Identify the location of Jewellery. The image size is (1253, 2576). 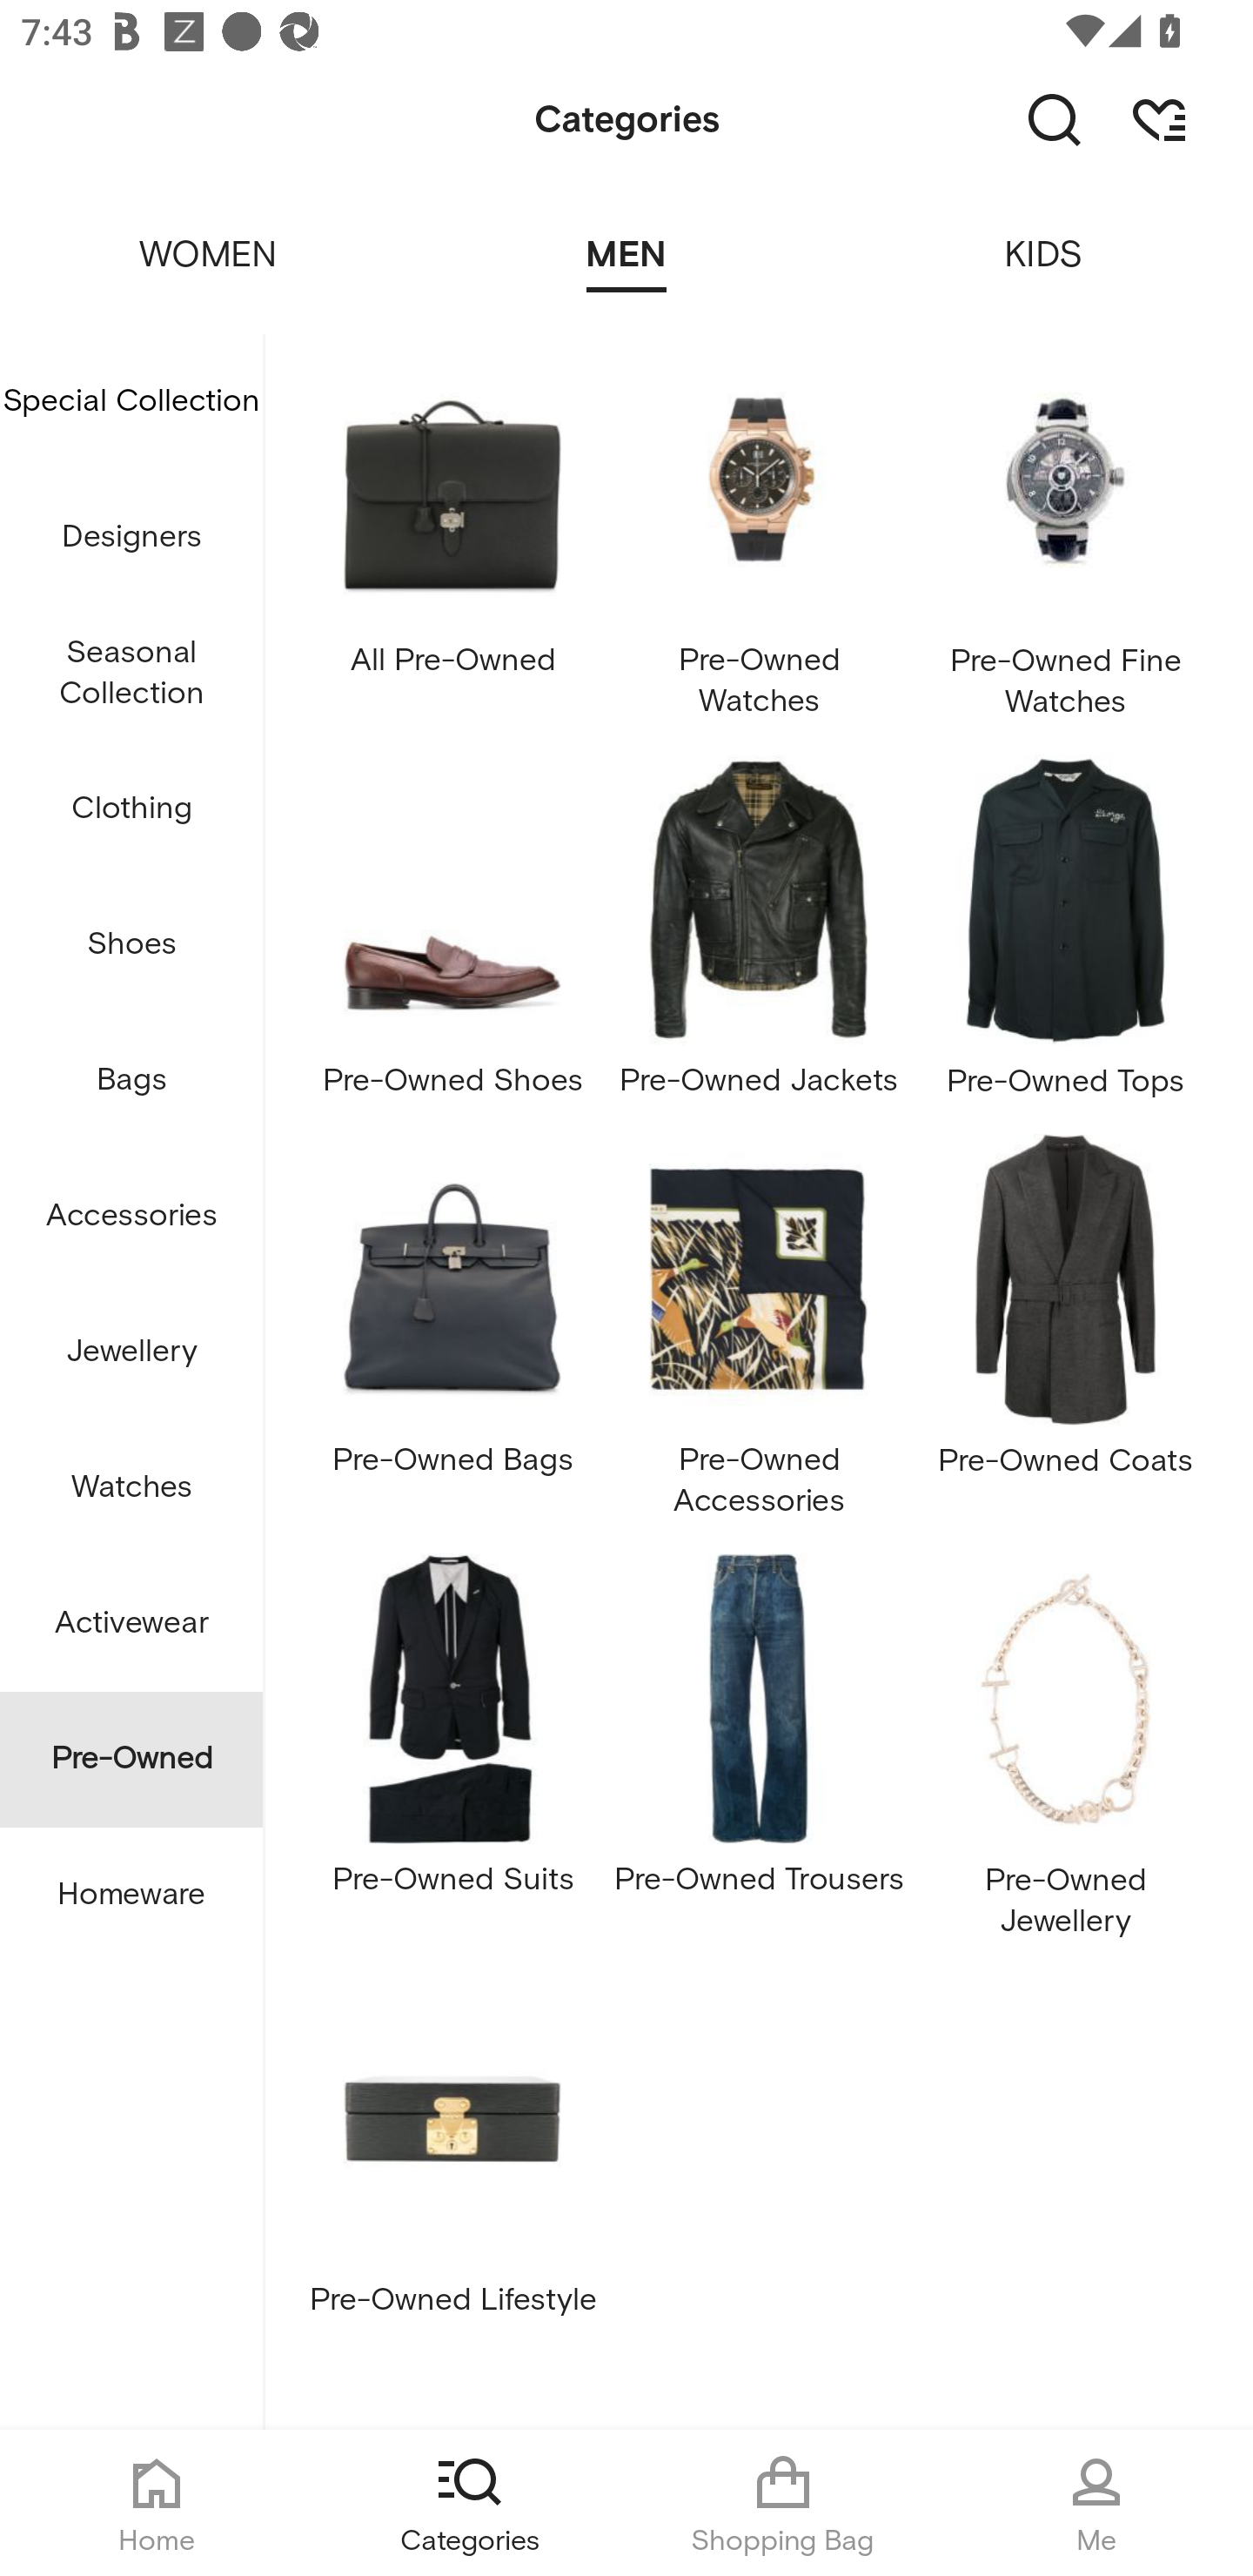
(131, 1352).